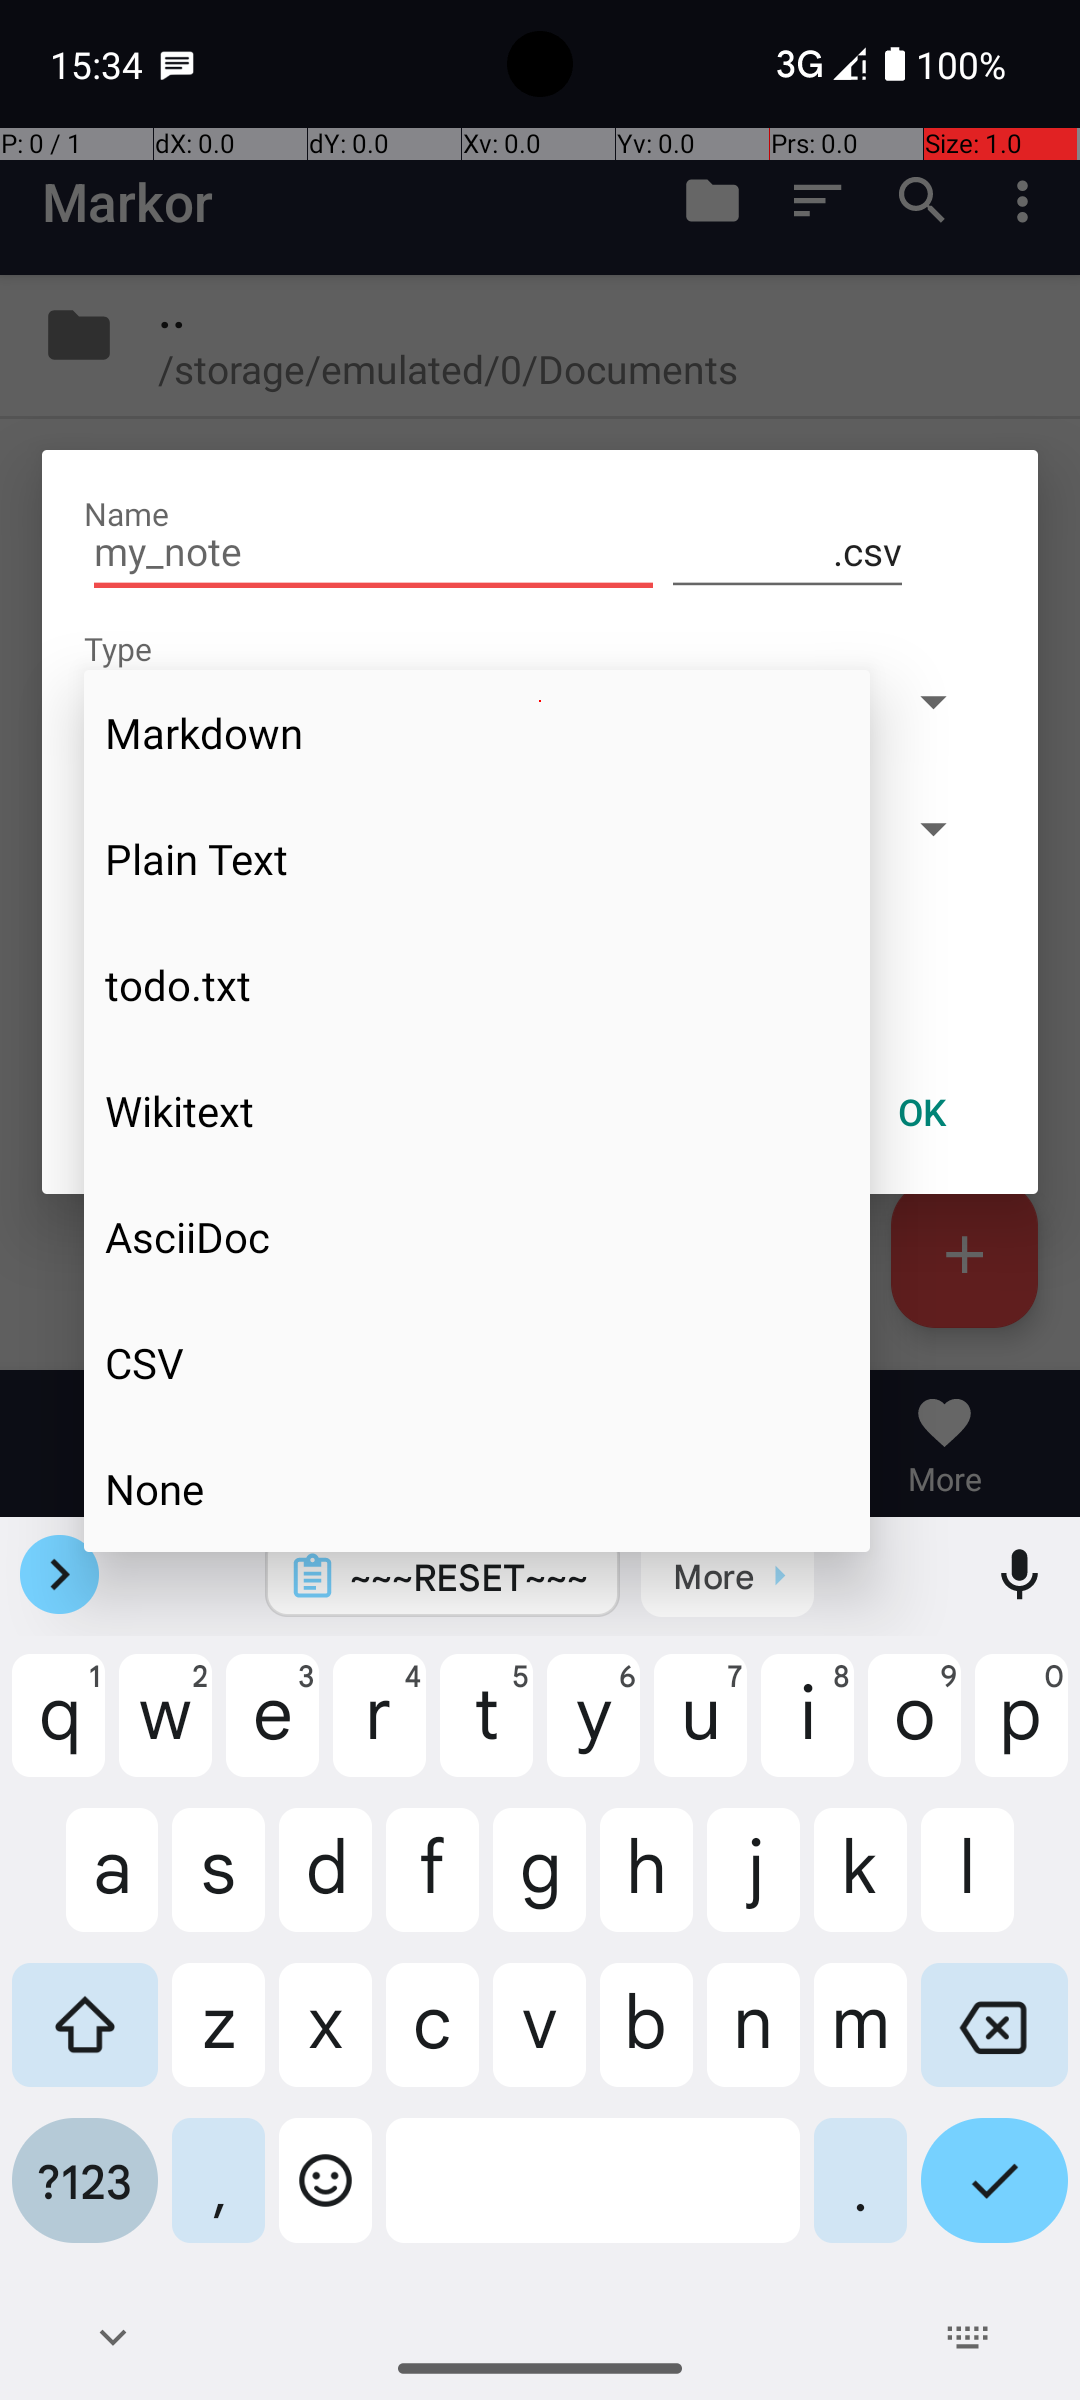 The width and height of the screenshot is (1080, 2400). What do you see at coordinates (477, 985) in the screenshot?
I see `todo.txt` at bounding box center [477, 985].